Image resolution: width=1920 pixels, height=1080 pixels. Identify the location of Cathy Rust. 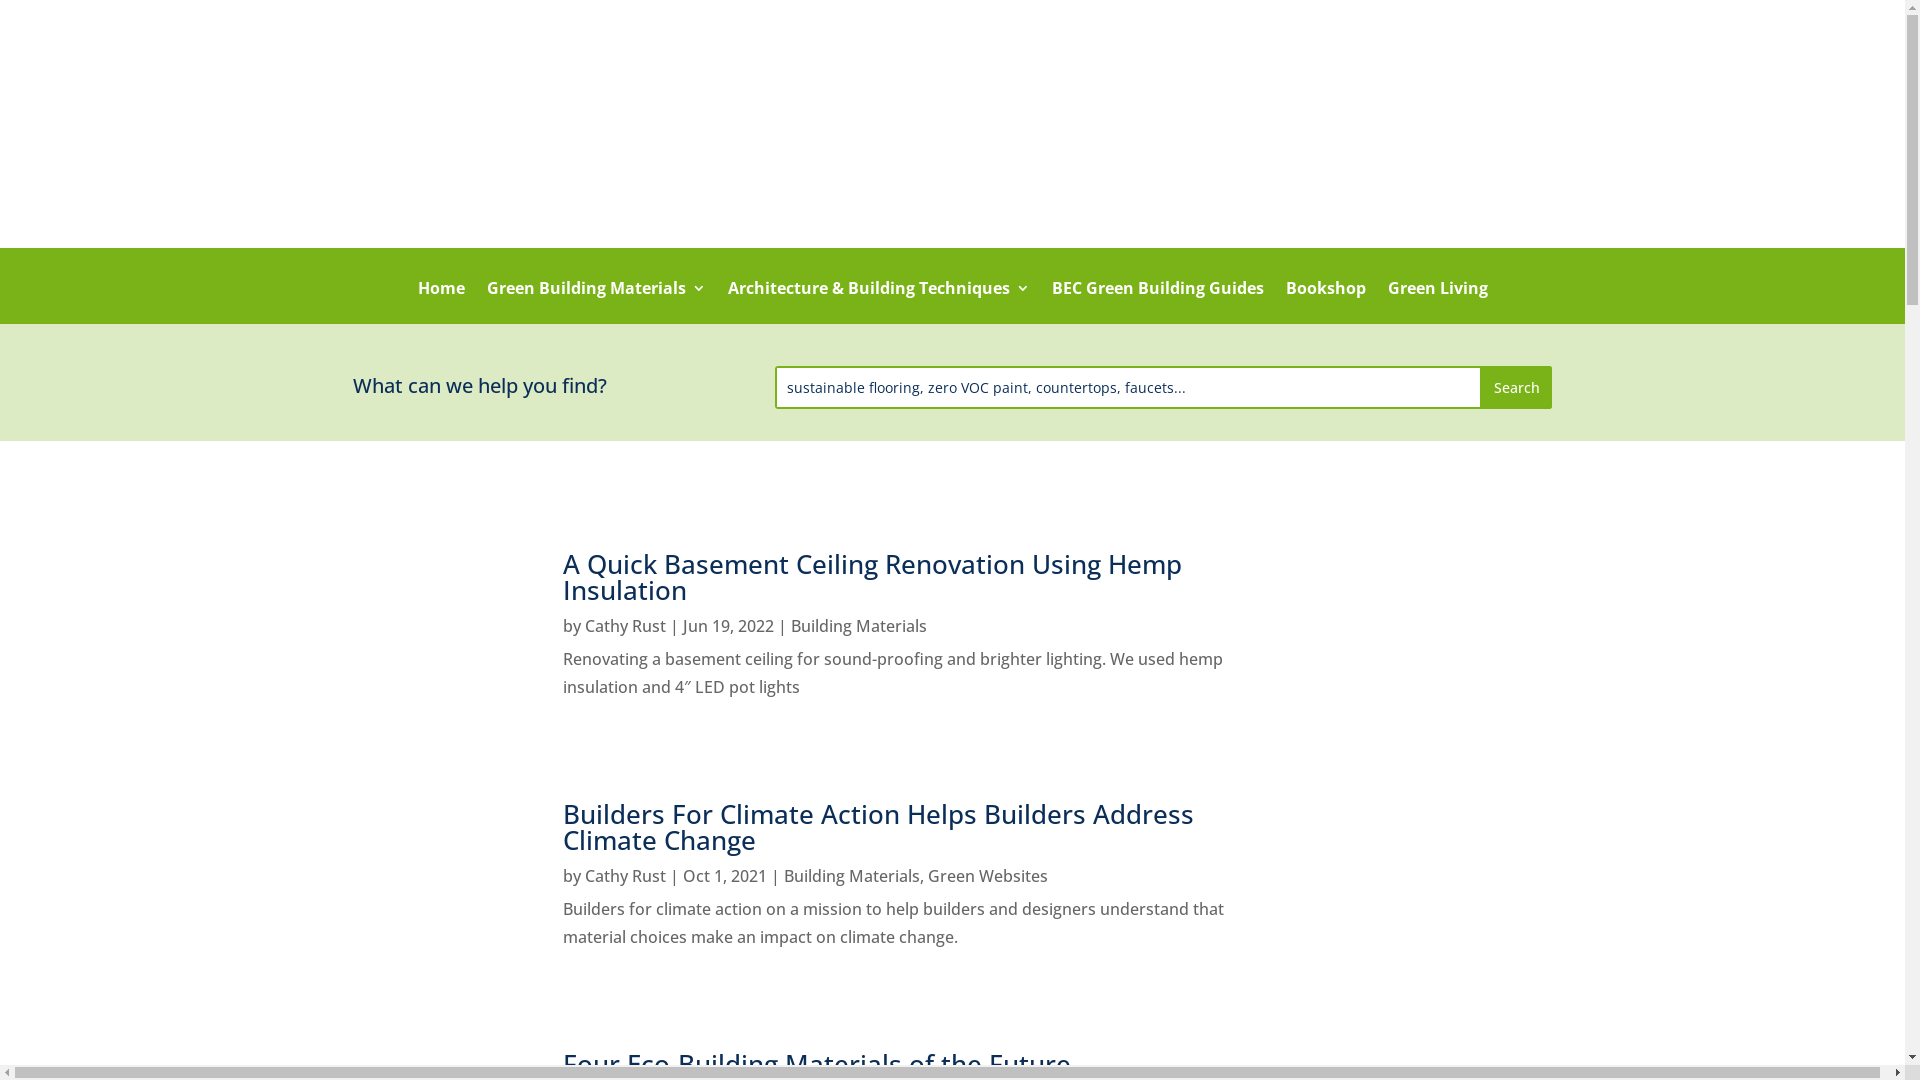
(624, 626).